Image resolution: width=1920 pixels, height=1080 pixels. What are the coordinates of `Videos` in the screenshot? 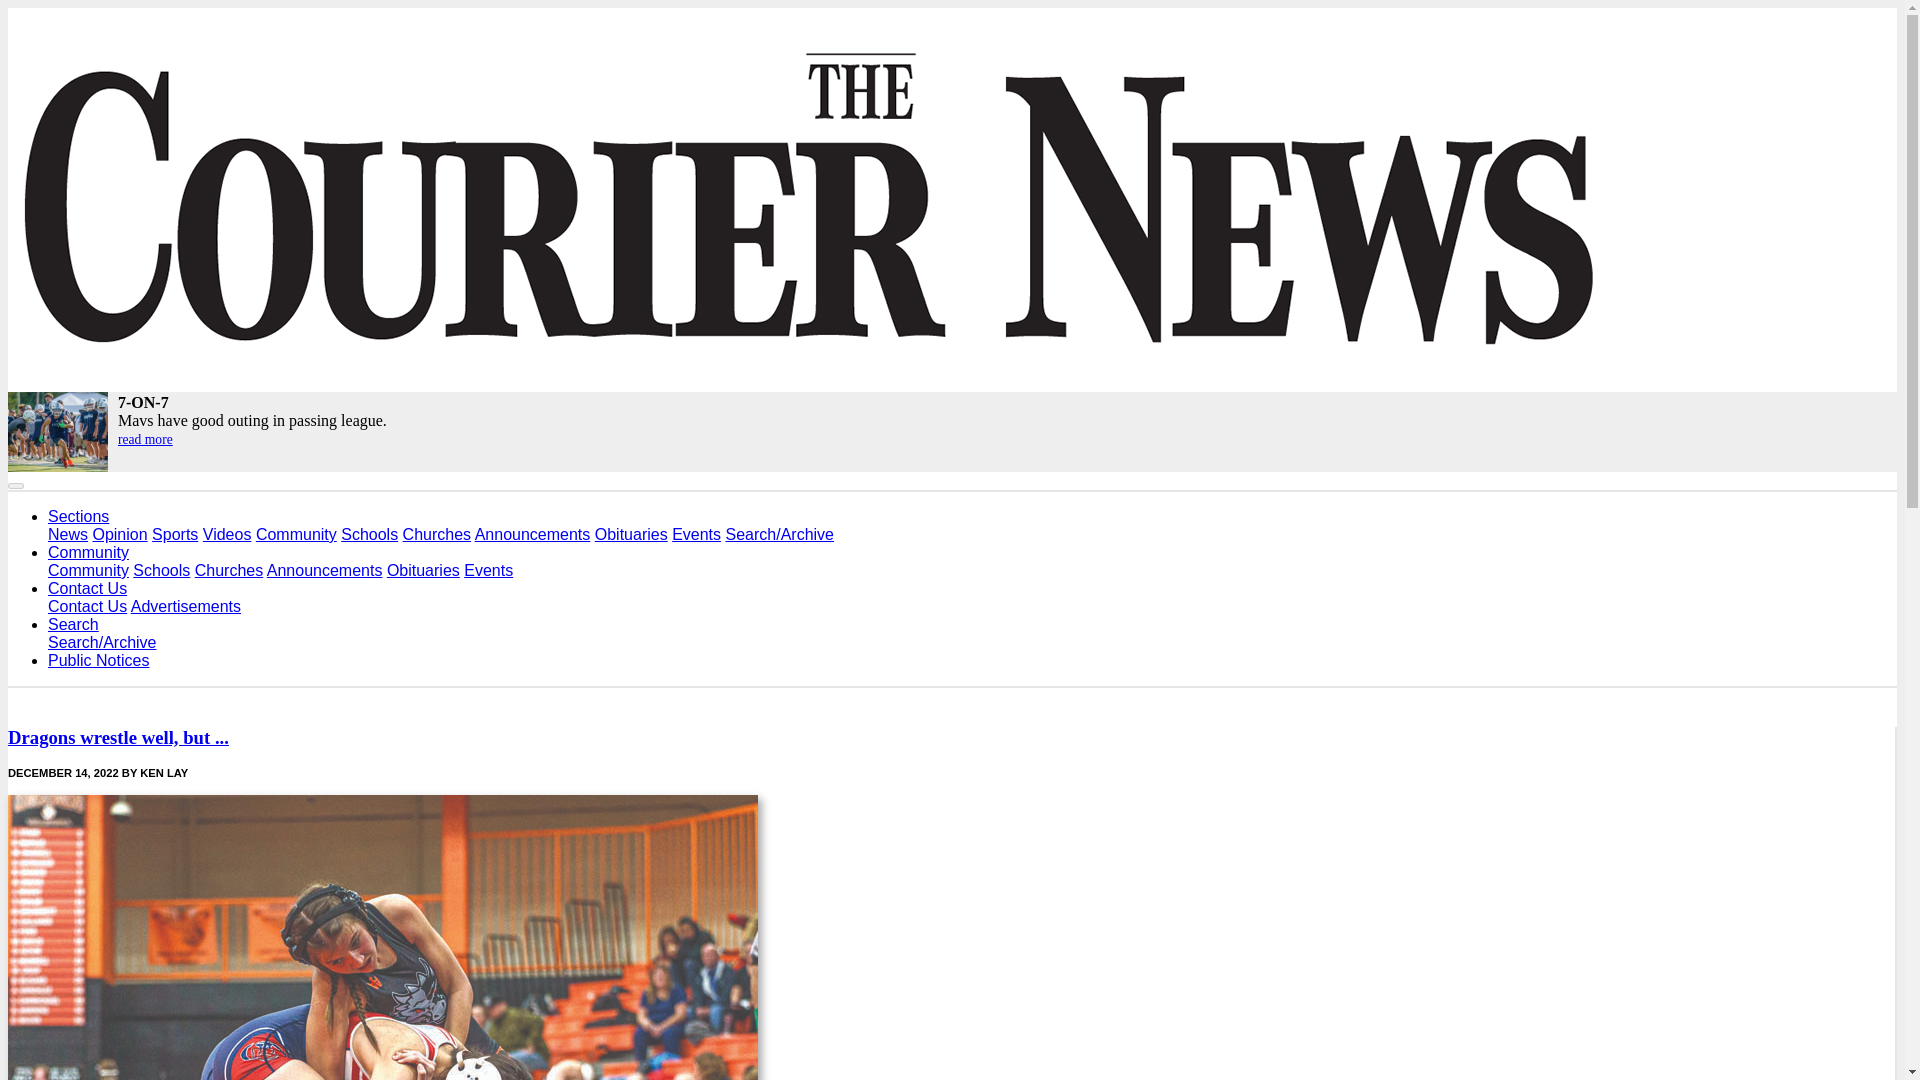 It's located at (227, 534).